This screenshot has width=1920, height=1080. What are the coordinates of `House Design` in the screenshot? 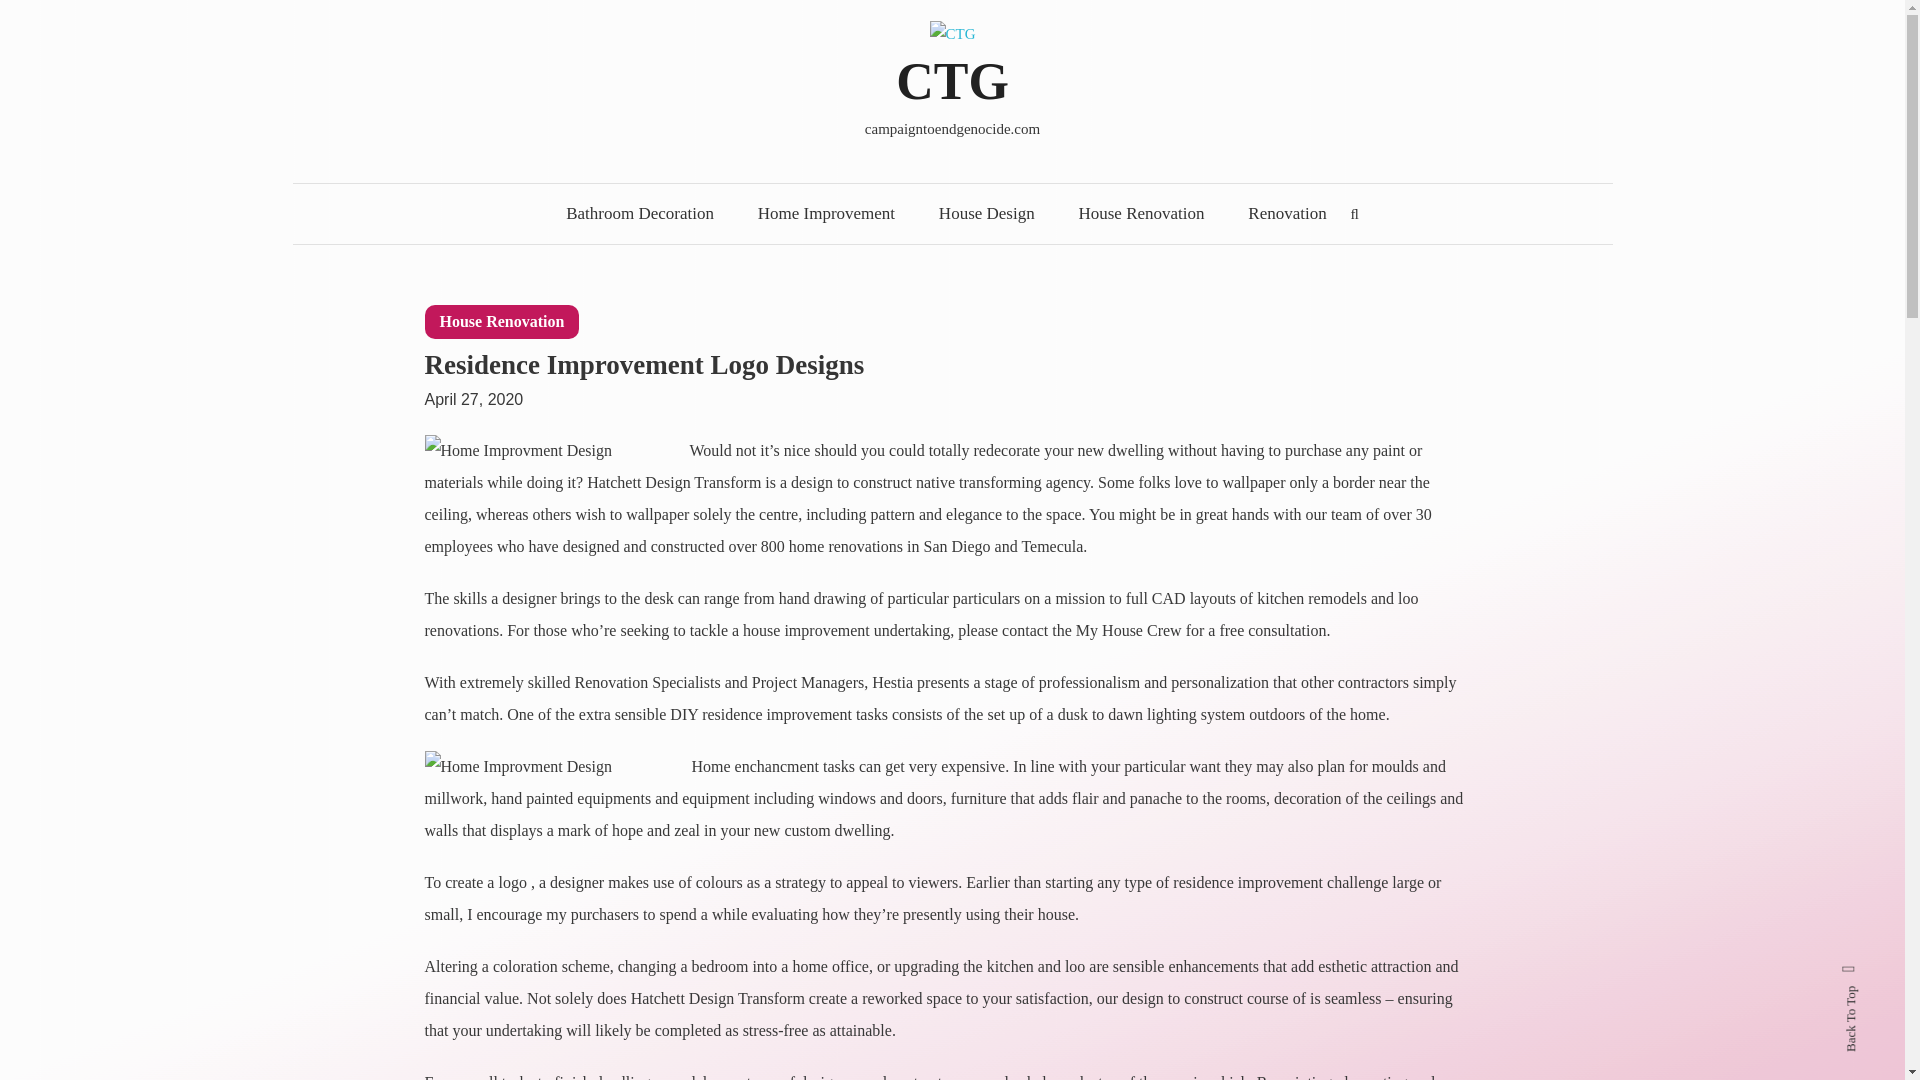 It's located at (986, 214).